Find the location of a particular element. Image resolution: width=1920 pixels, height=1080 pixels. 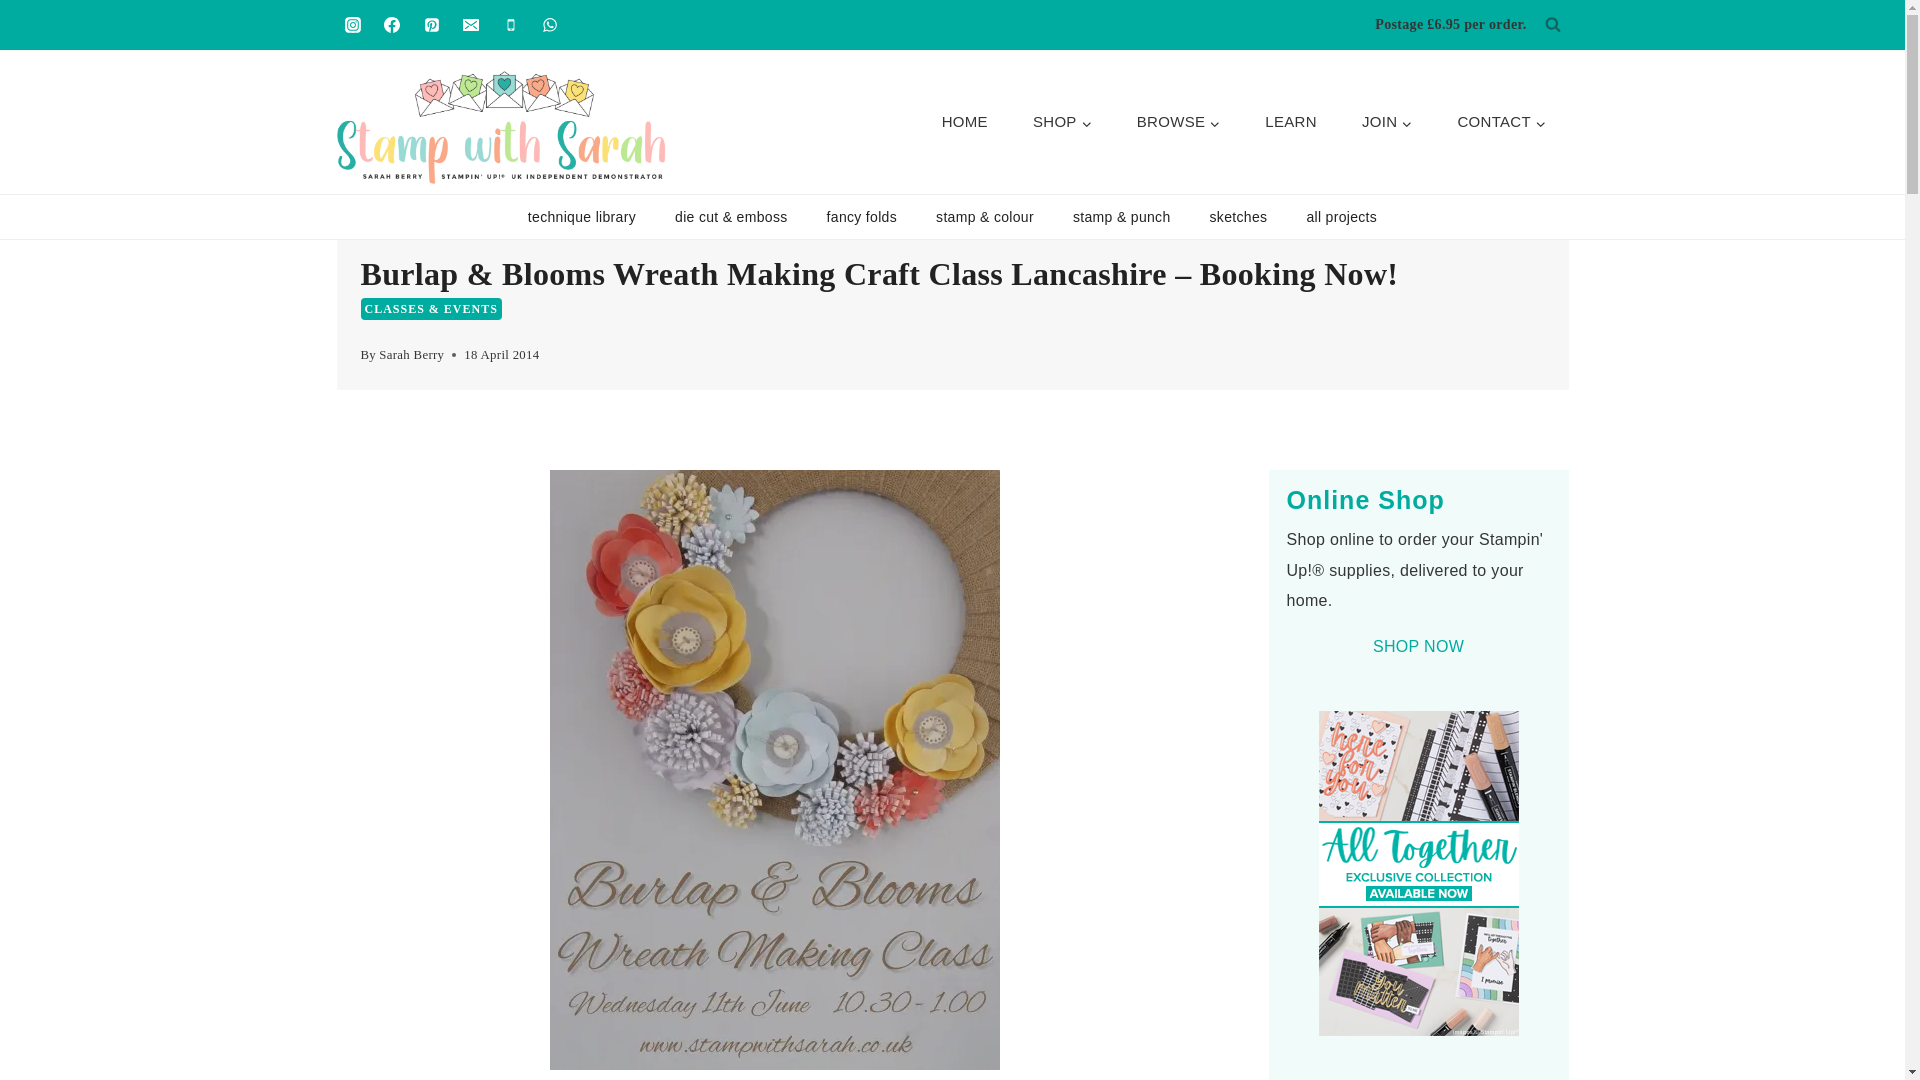

HOME is located at coordinates (964, 122).